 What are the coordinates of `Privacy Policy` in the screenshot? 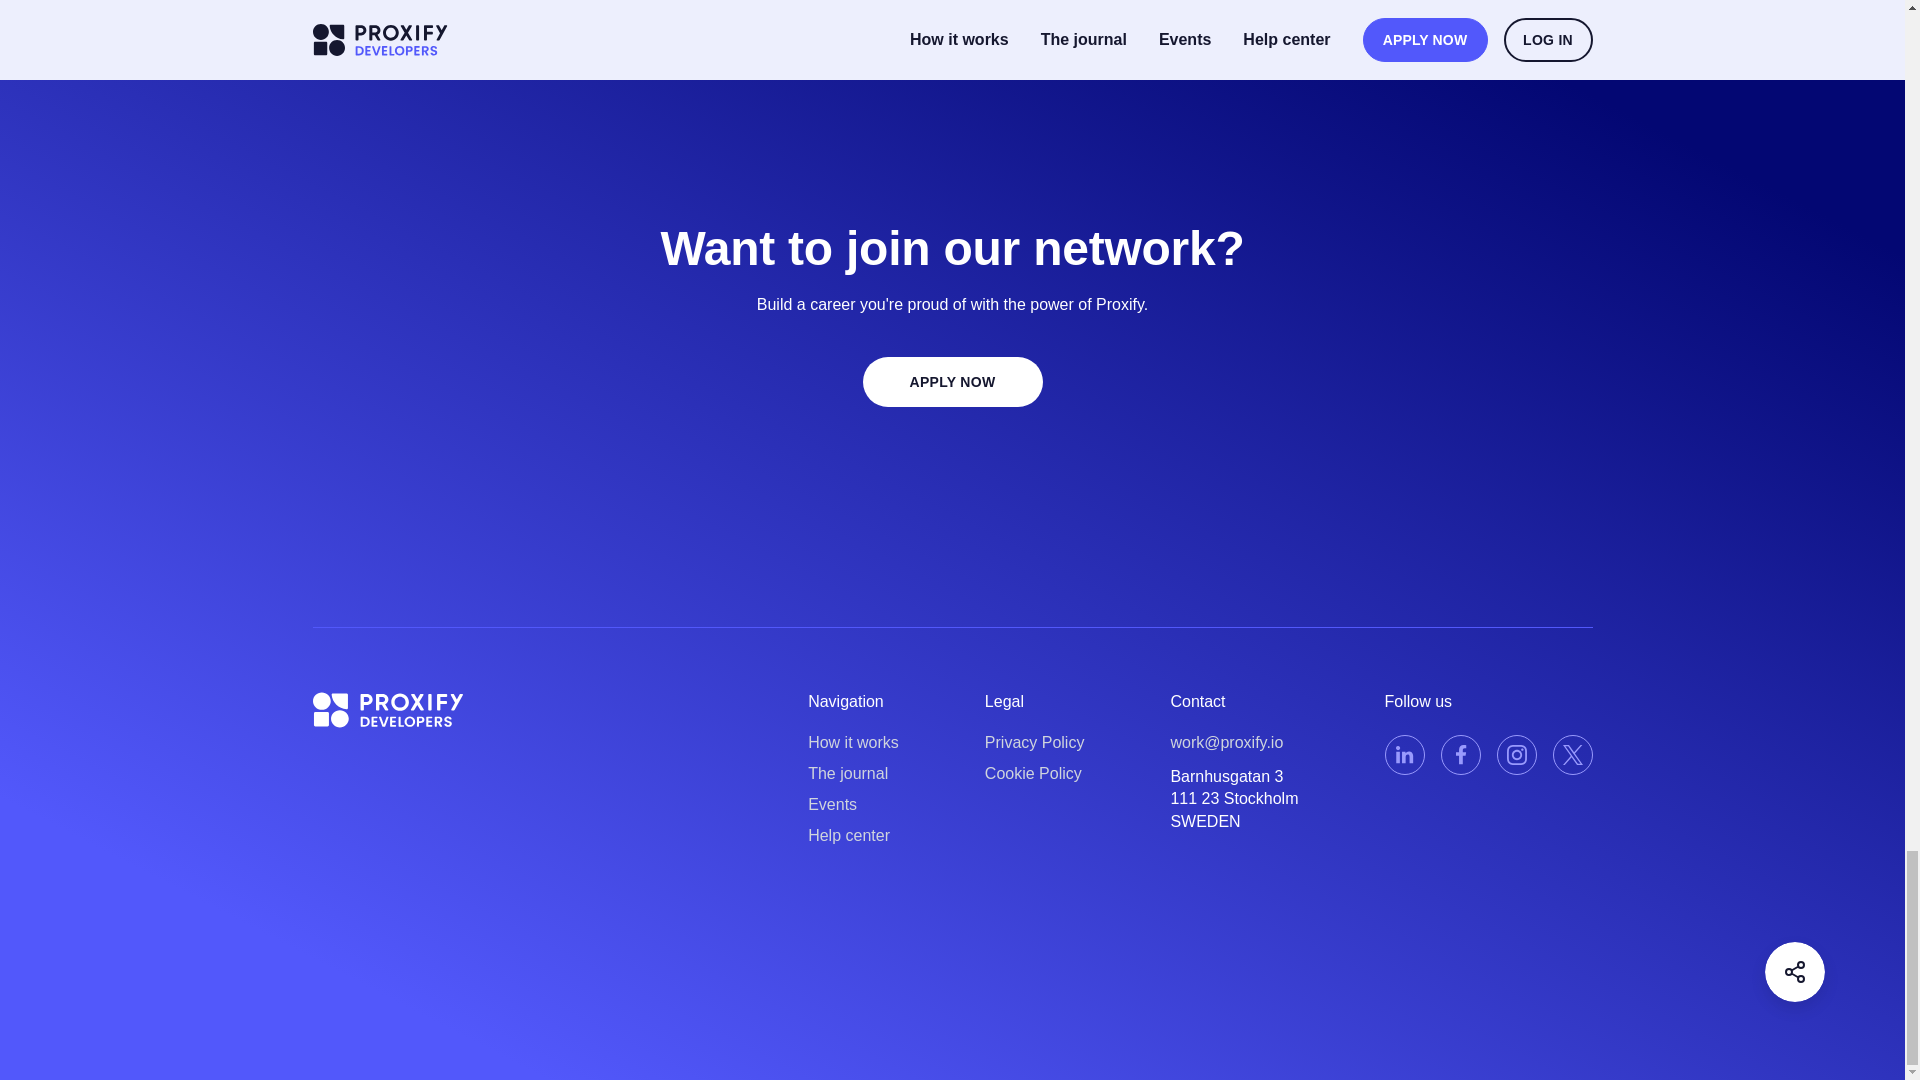 It's located at (1034, 742).